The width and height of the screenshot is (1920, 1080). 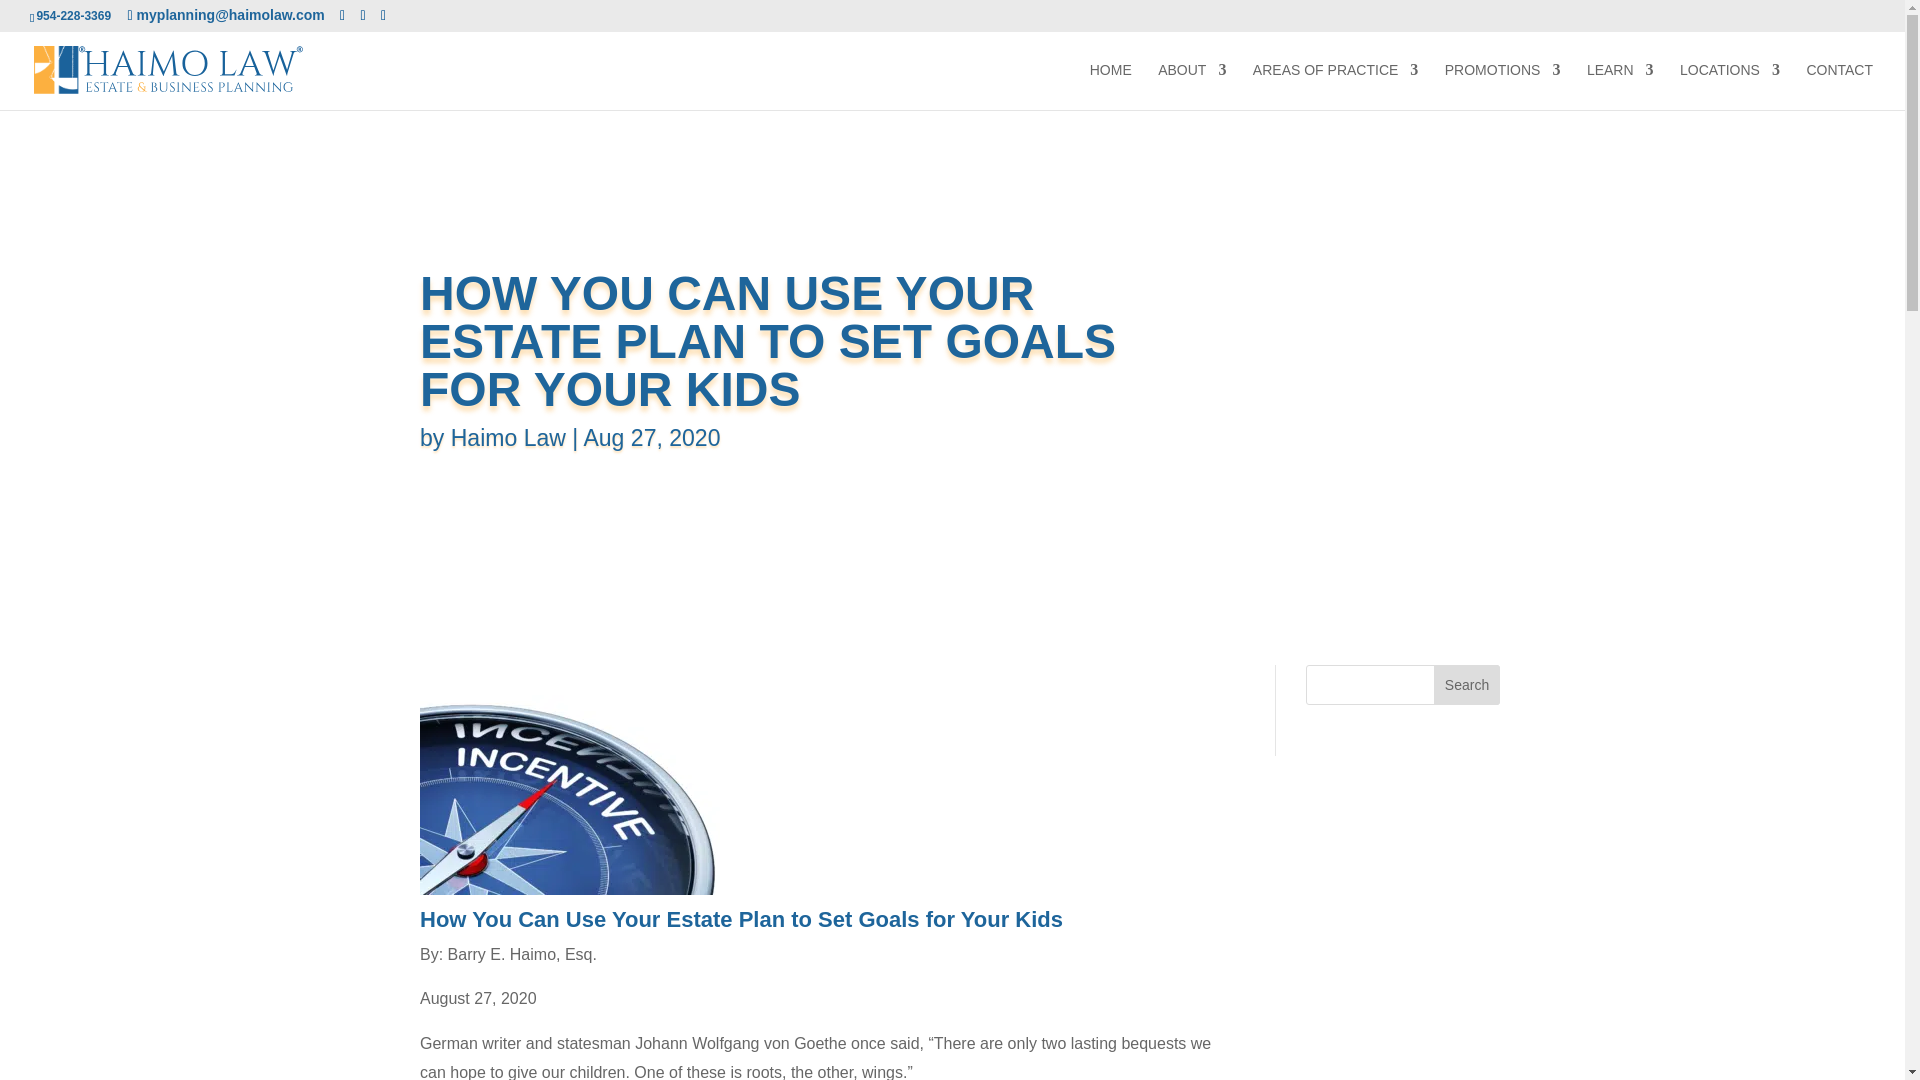 I want to click on Posts by Haimo Law, so click(x=508, y=438).